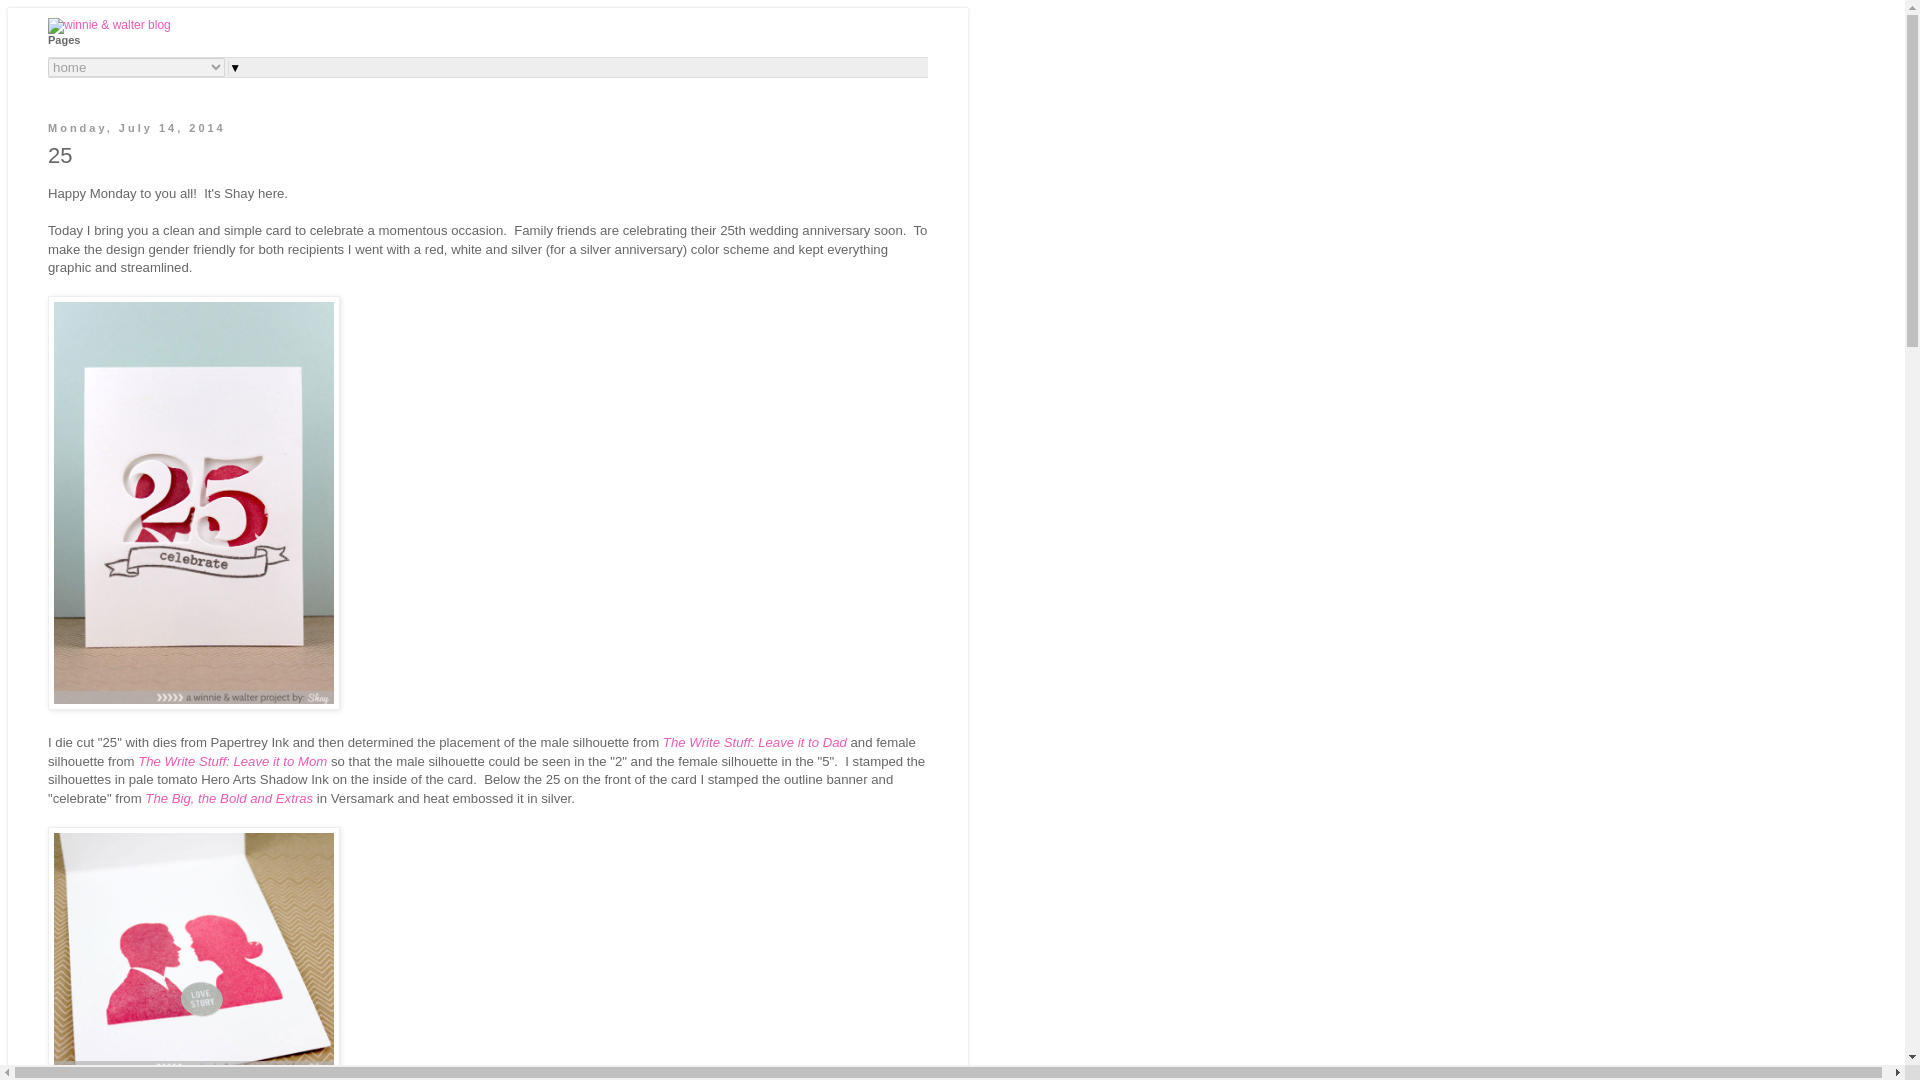 The width and height of the screenshot is (1920, 1080). What do you see at coordinates (754, 742) in the screenshot?
I see `The Write Stuff: Leave it to Dad` at bounding box center [754, 742].